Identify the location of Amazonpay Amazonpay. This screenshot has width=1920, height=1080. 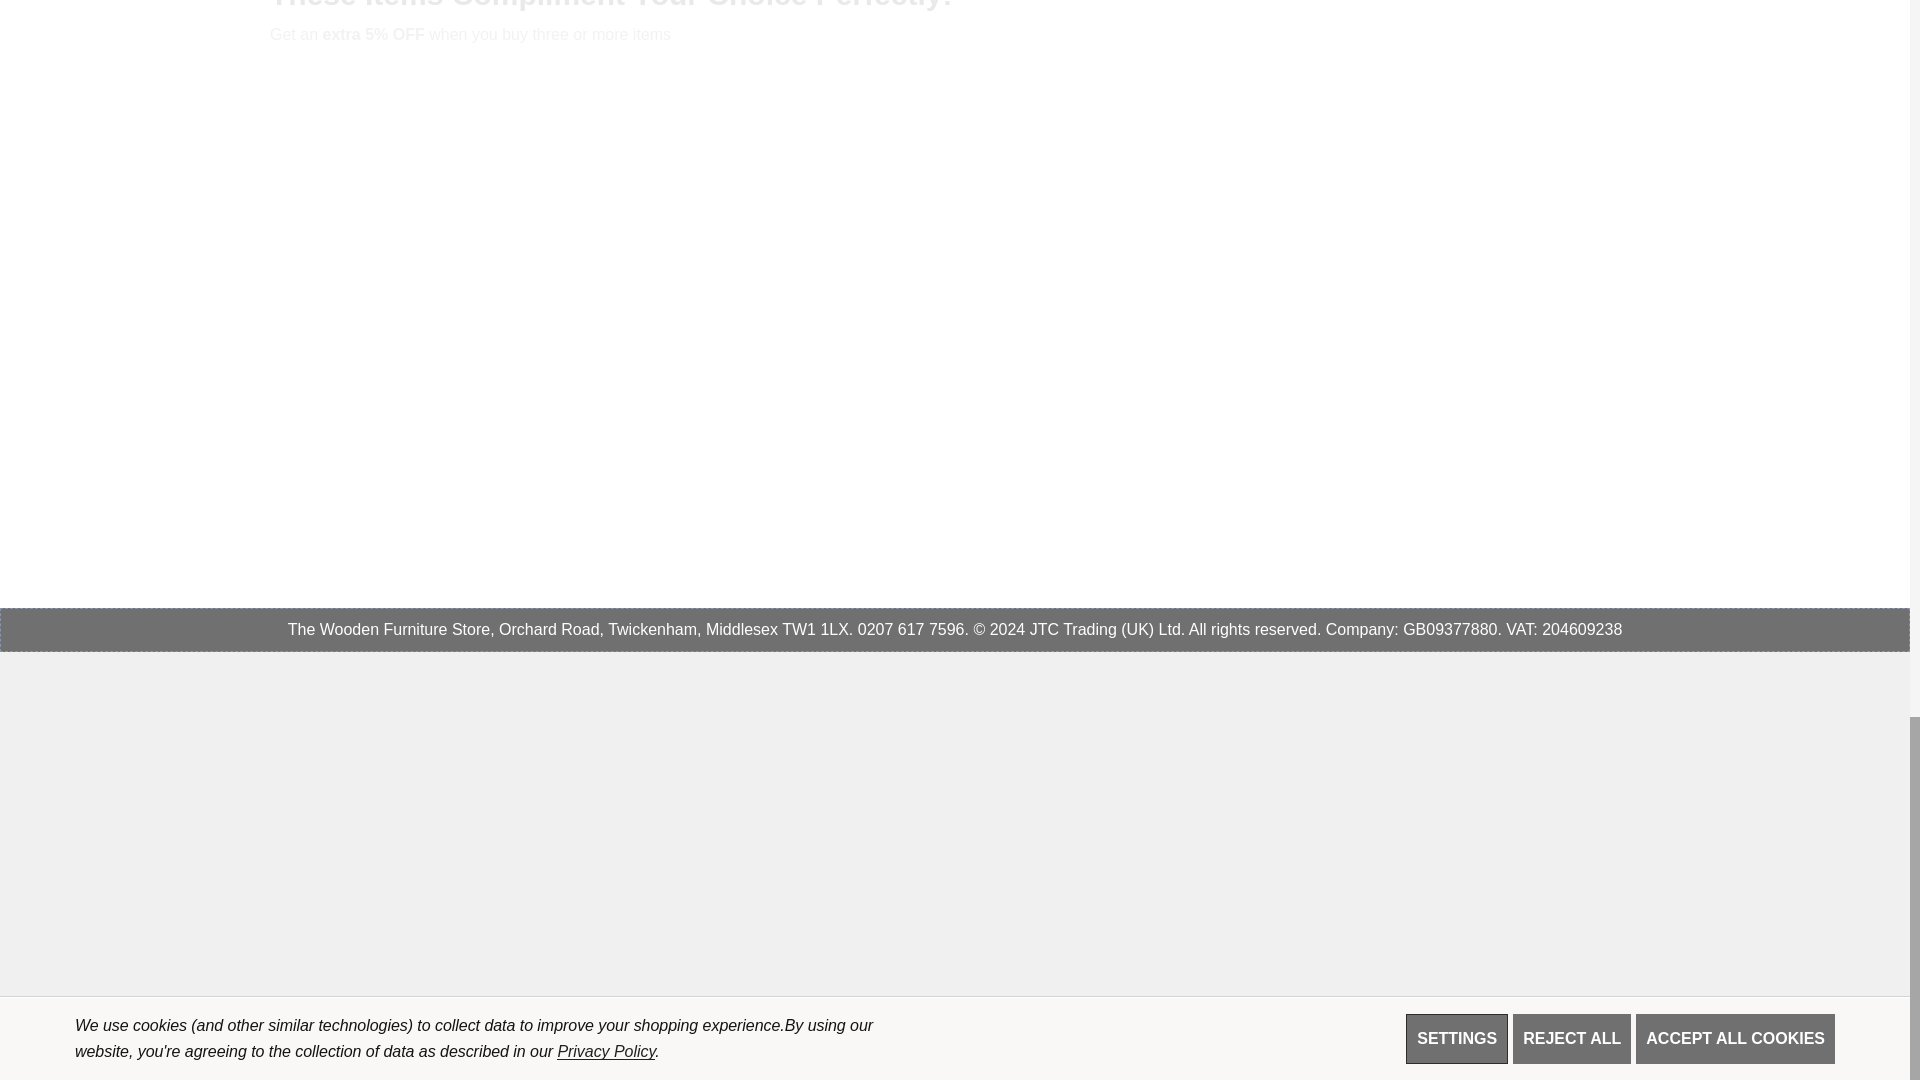
(1724, 1038).